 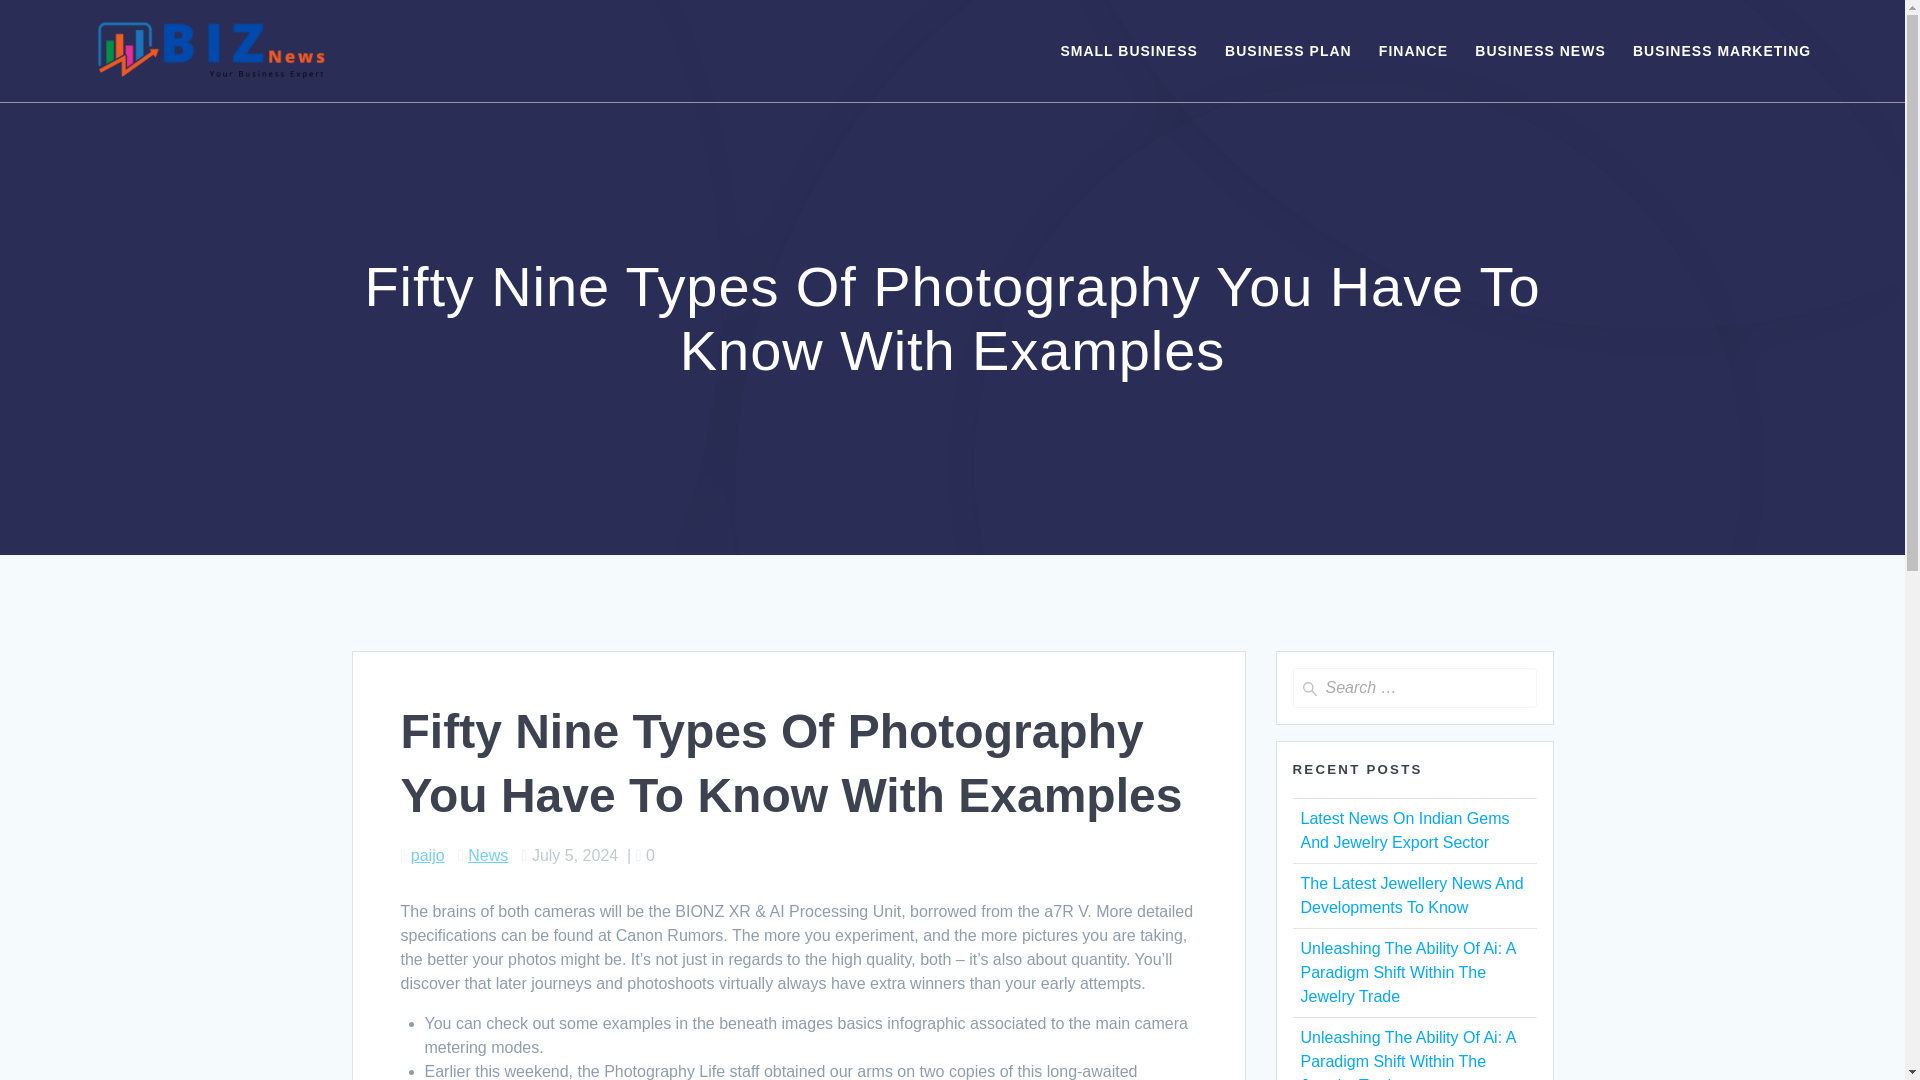 I want to click on Posts by paijo, so click(x=428, y=855).